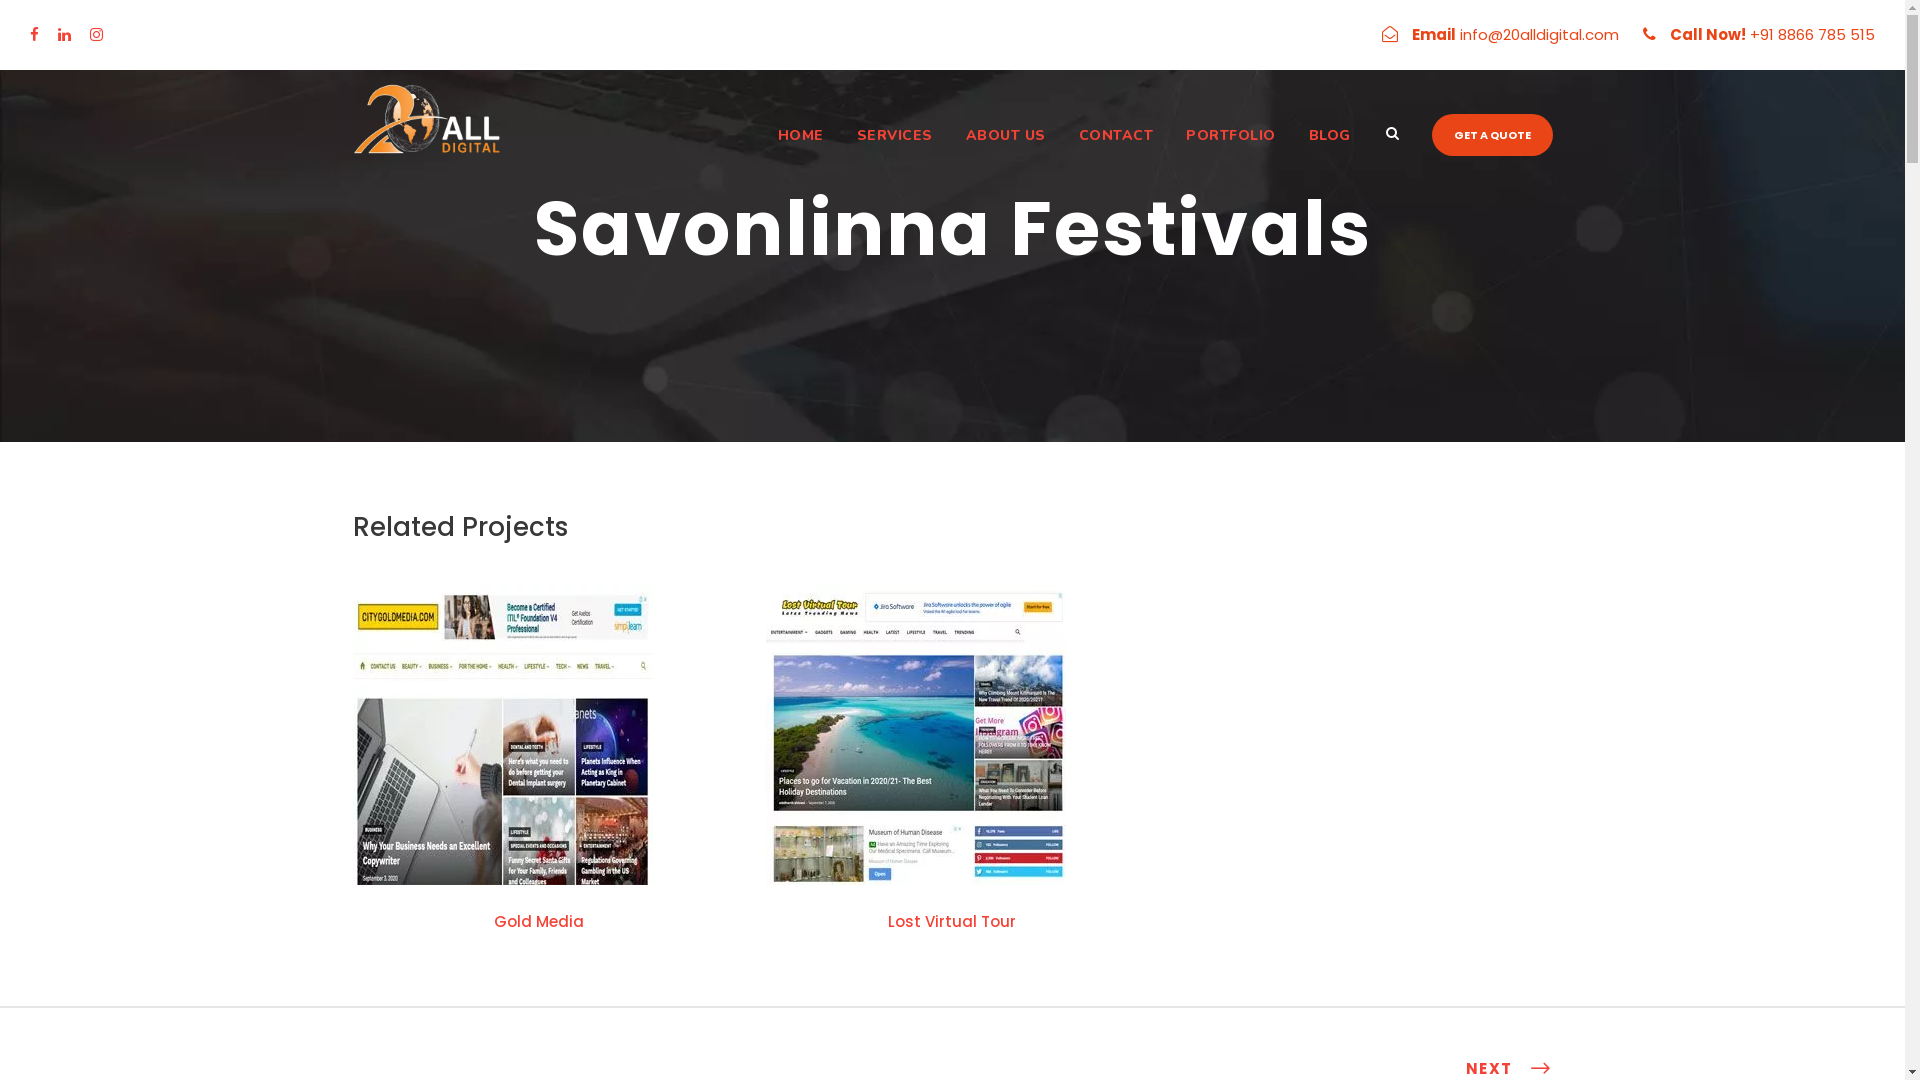 The height and width of the screenshot is (1080, 1920). What do you see at coordinates (502, 735) in the screenshot?
I see `Gold Media` at bounding box center [502, 735].